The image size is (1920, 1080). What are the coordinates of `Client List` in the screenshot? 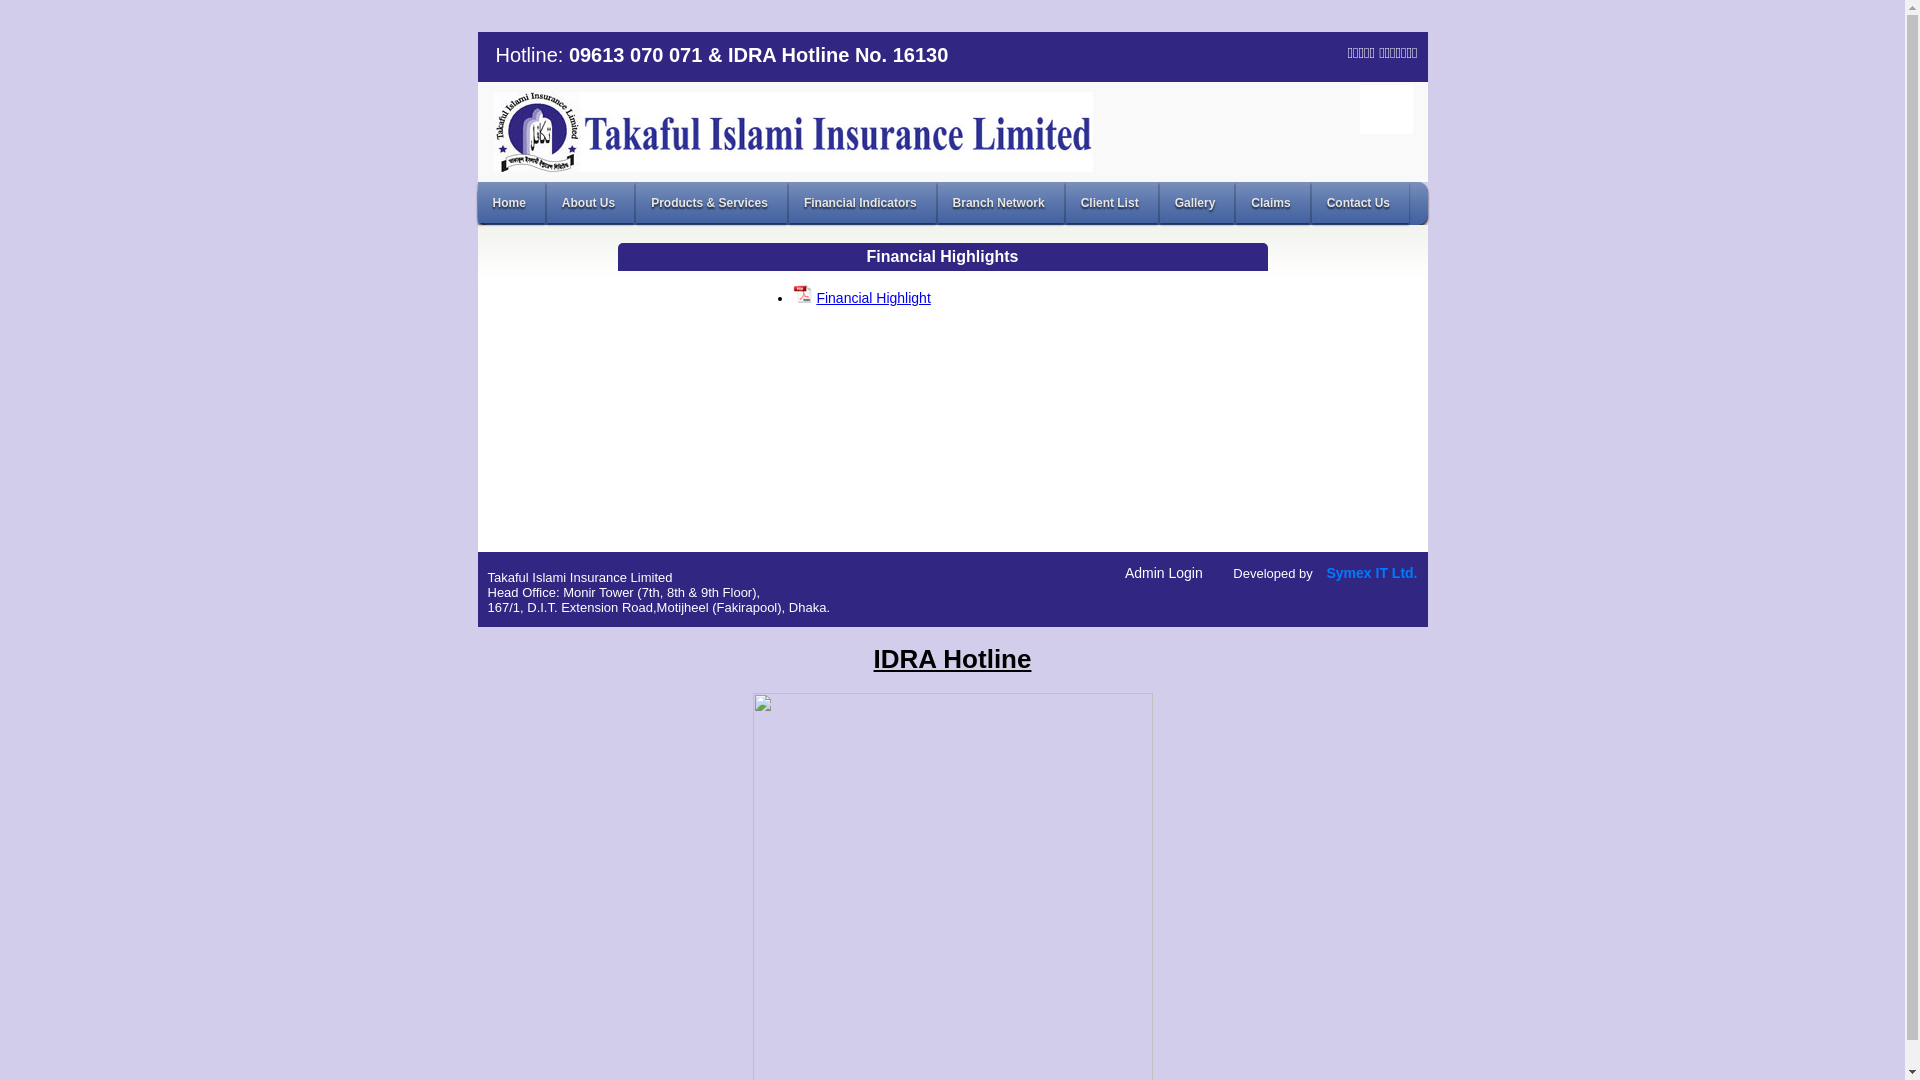 It's located at (1112, 202).